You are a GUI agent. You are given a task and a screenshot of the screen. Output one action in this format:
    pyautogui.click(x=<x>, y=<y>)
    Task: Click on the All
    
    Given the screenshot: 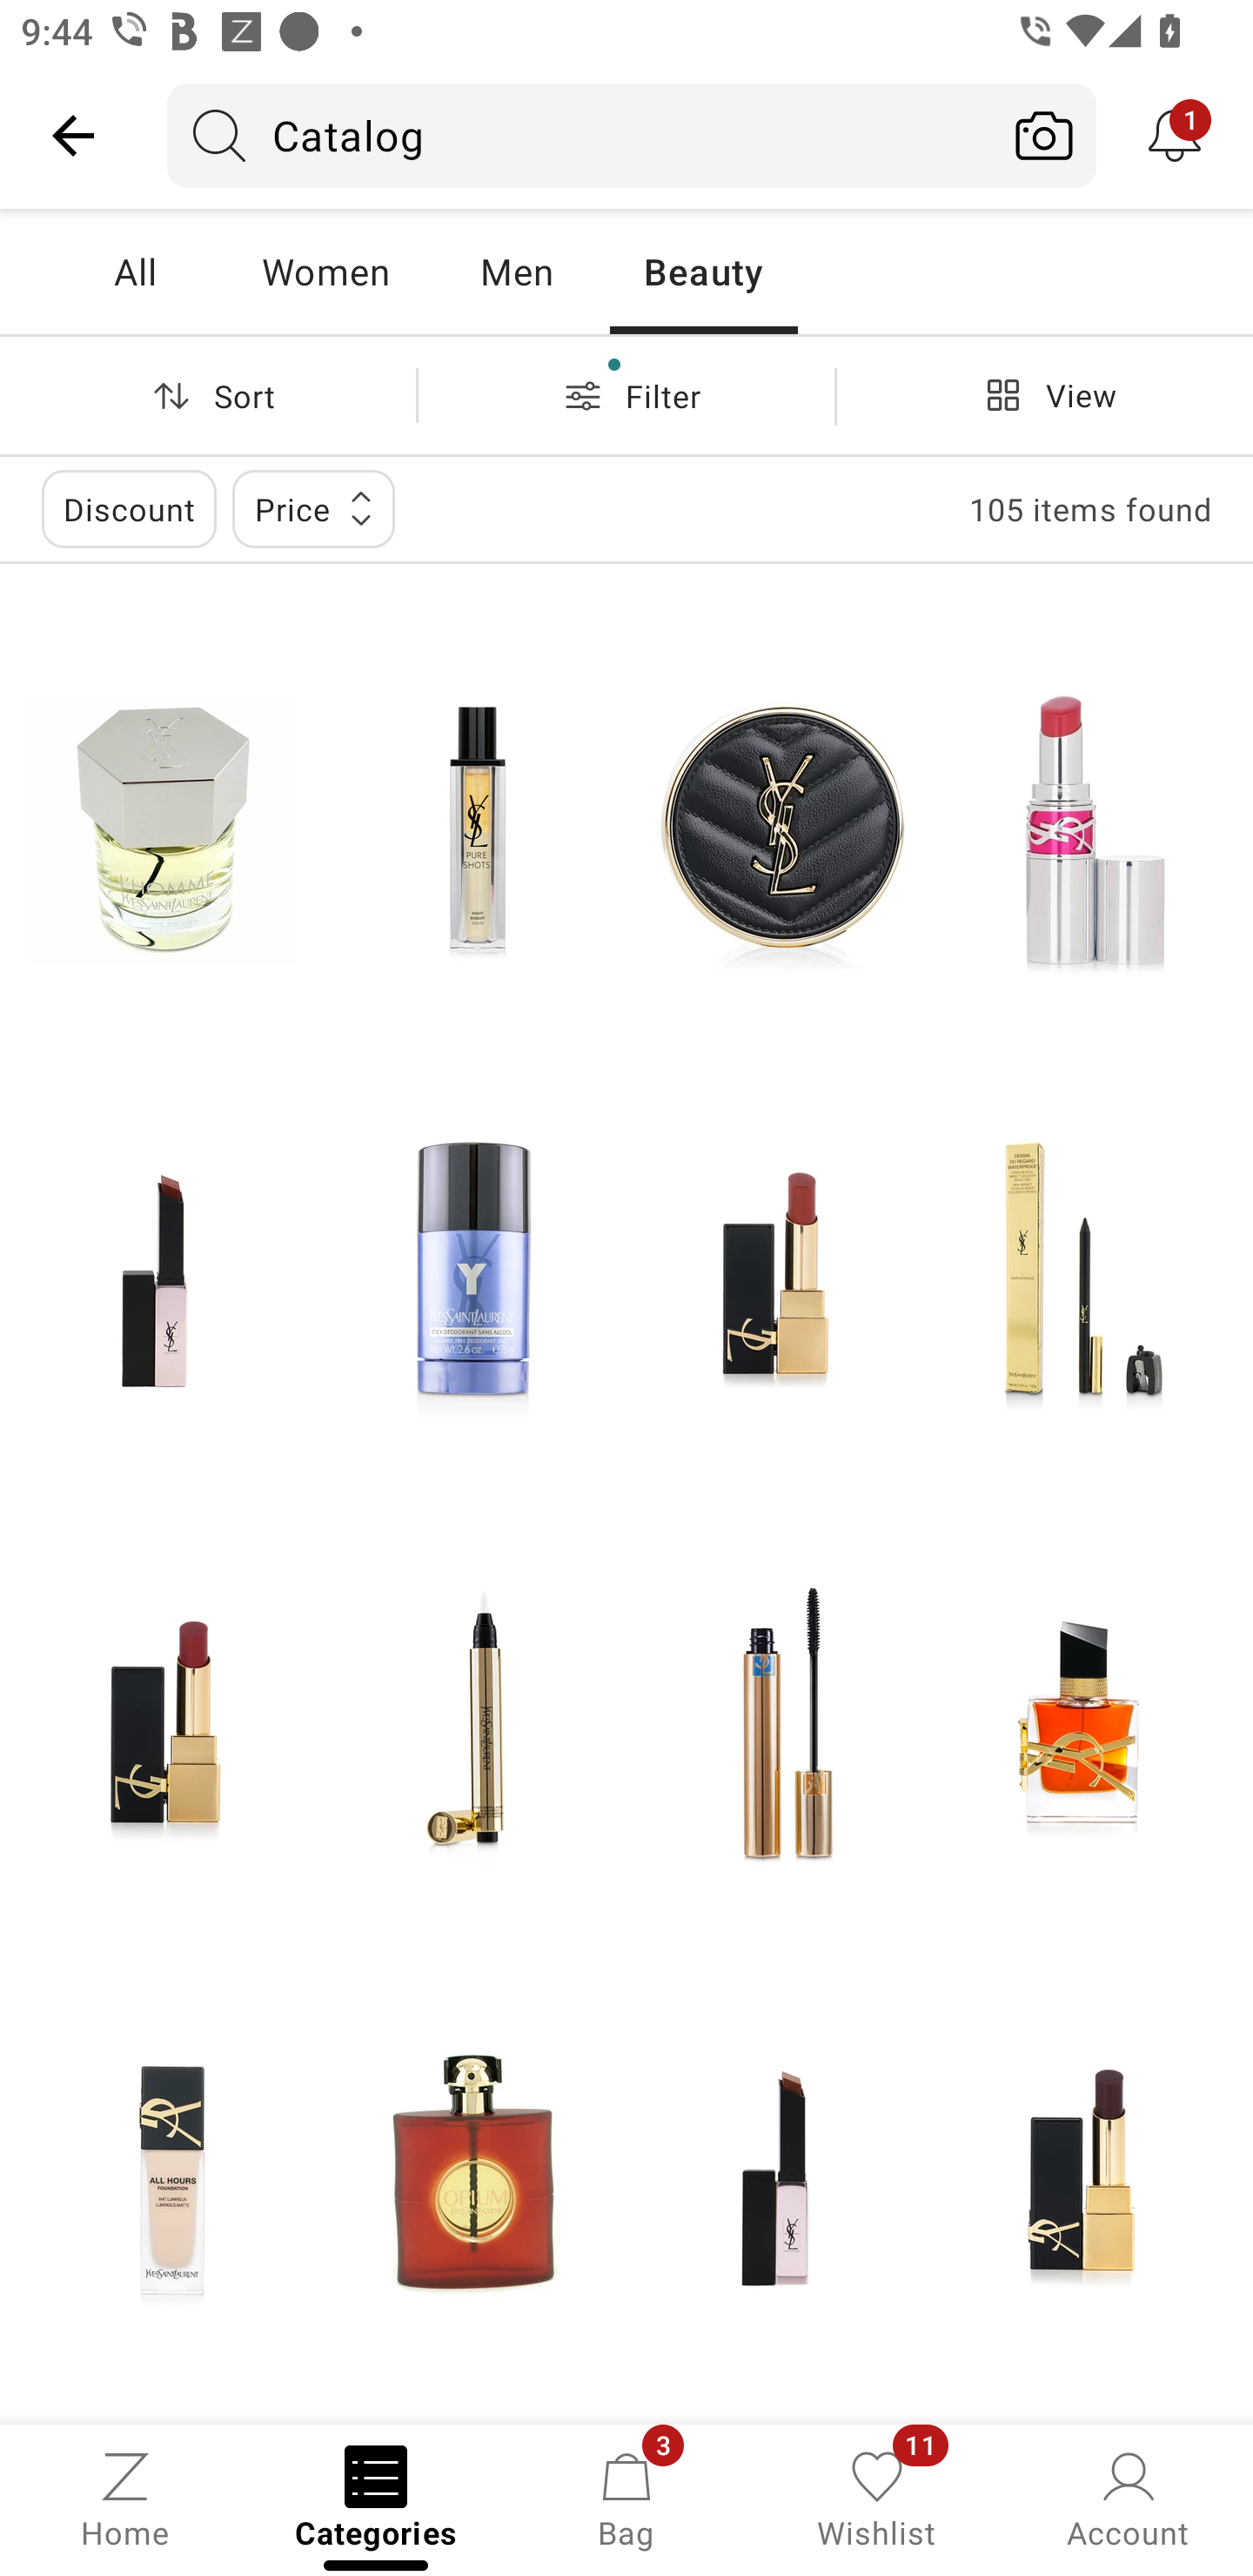 What is the action you would take?
    pyautogui.click(x=135, y=272)
    